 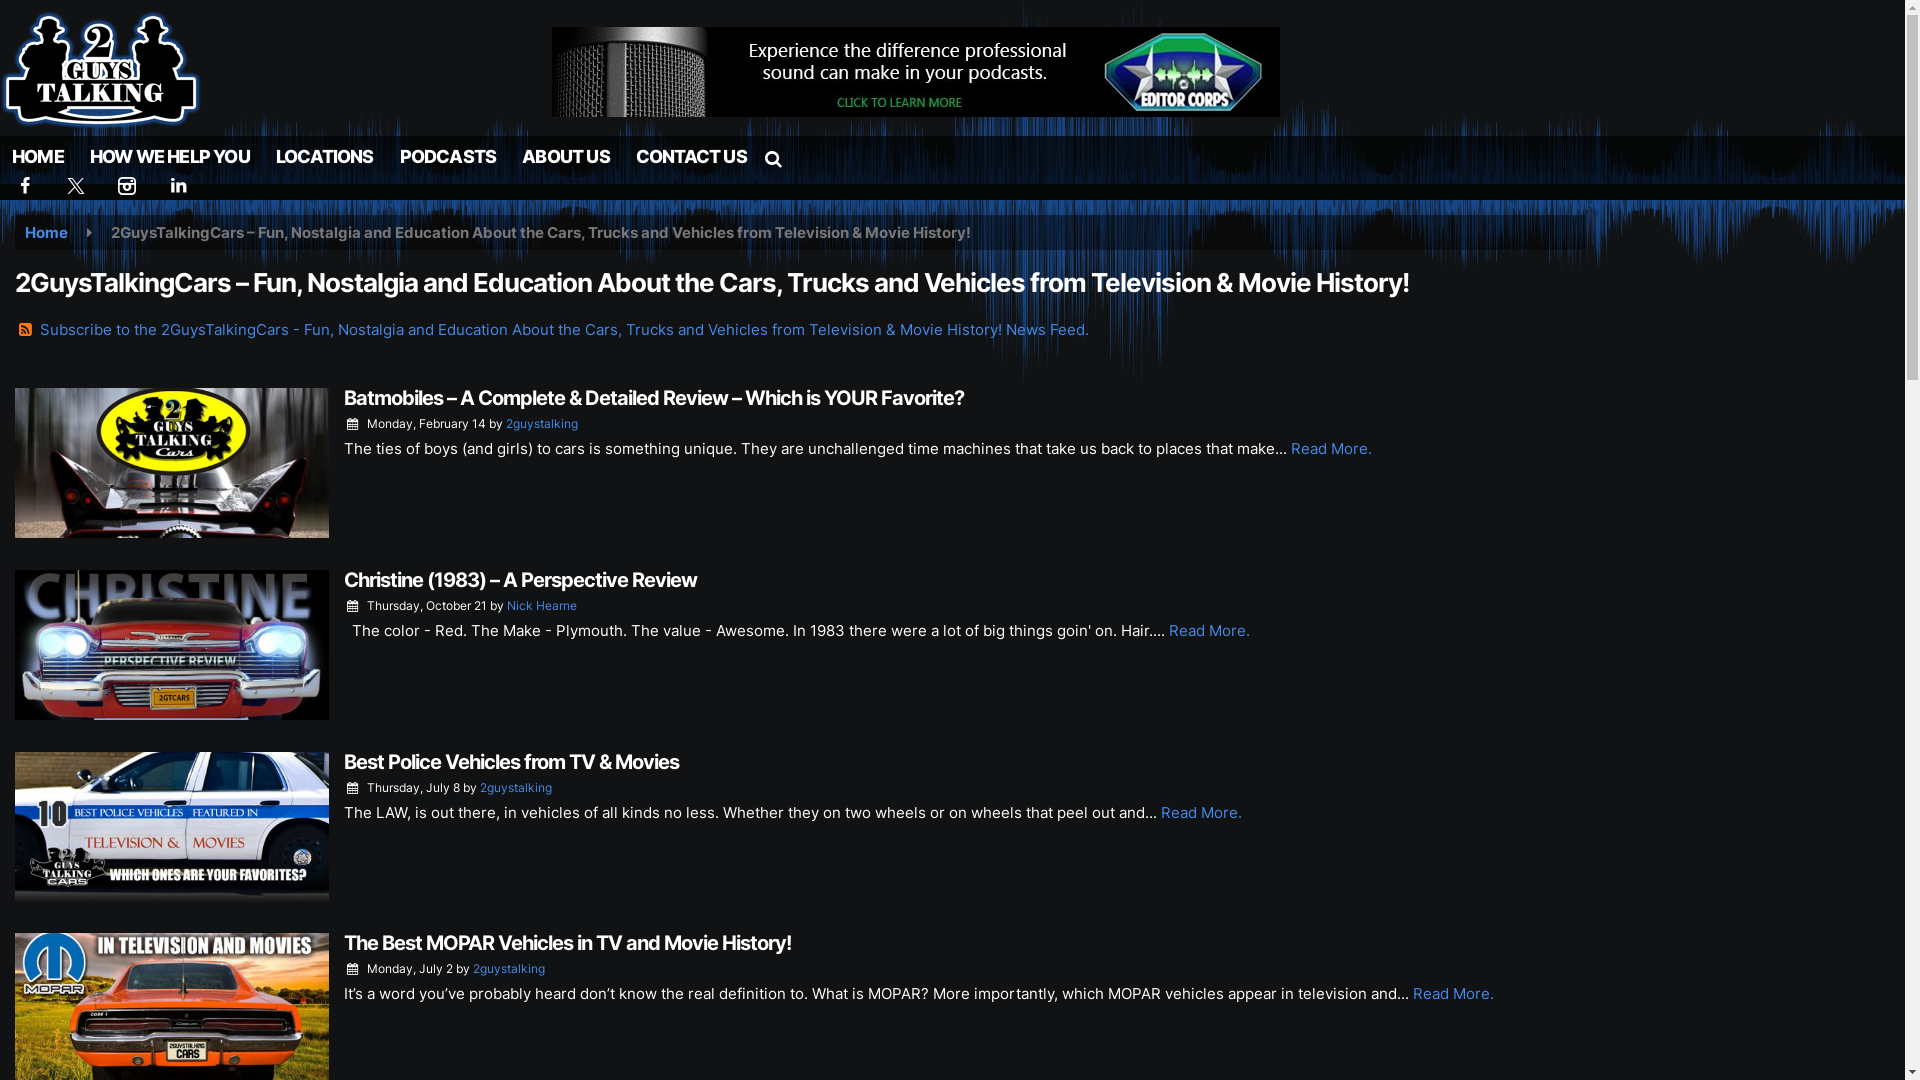 What do you see at coordinates (568, 943) in the screenshot?
I see `The Best MOPAR Vehicles in TV and Movie History!` at bounding box center [568, 943].